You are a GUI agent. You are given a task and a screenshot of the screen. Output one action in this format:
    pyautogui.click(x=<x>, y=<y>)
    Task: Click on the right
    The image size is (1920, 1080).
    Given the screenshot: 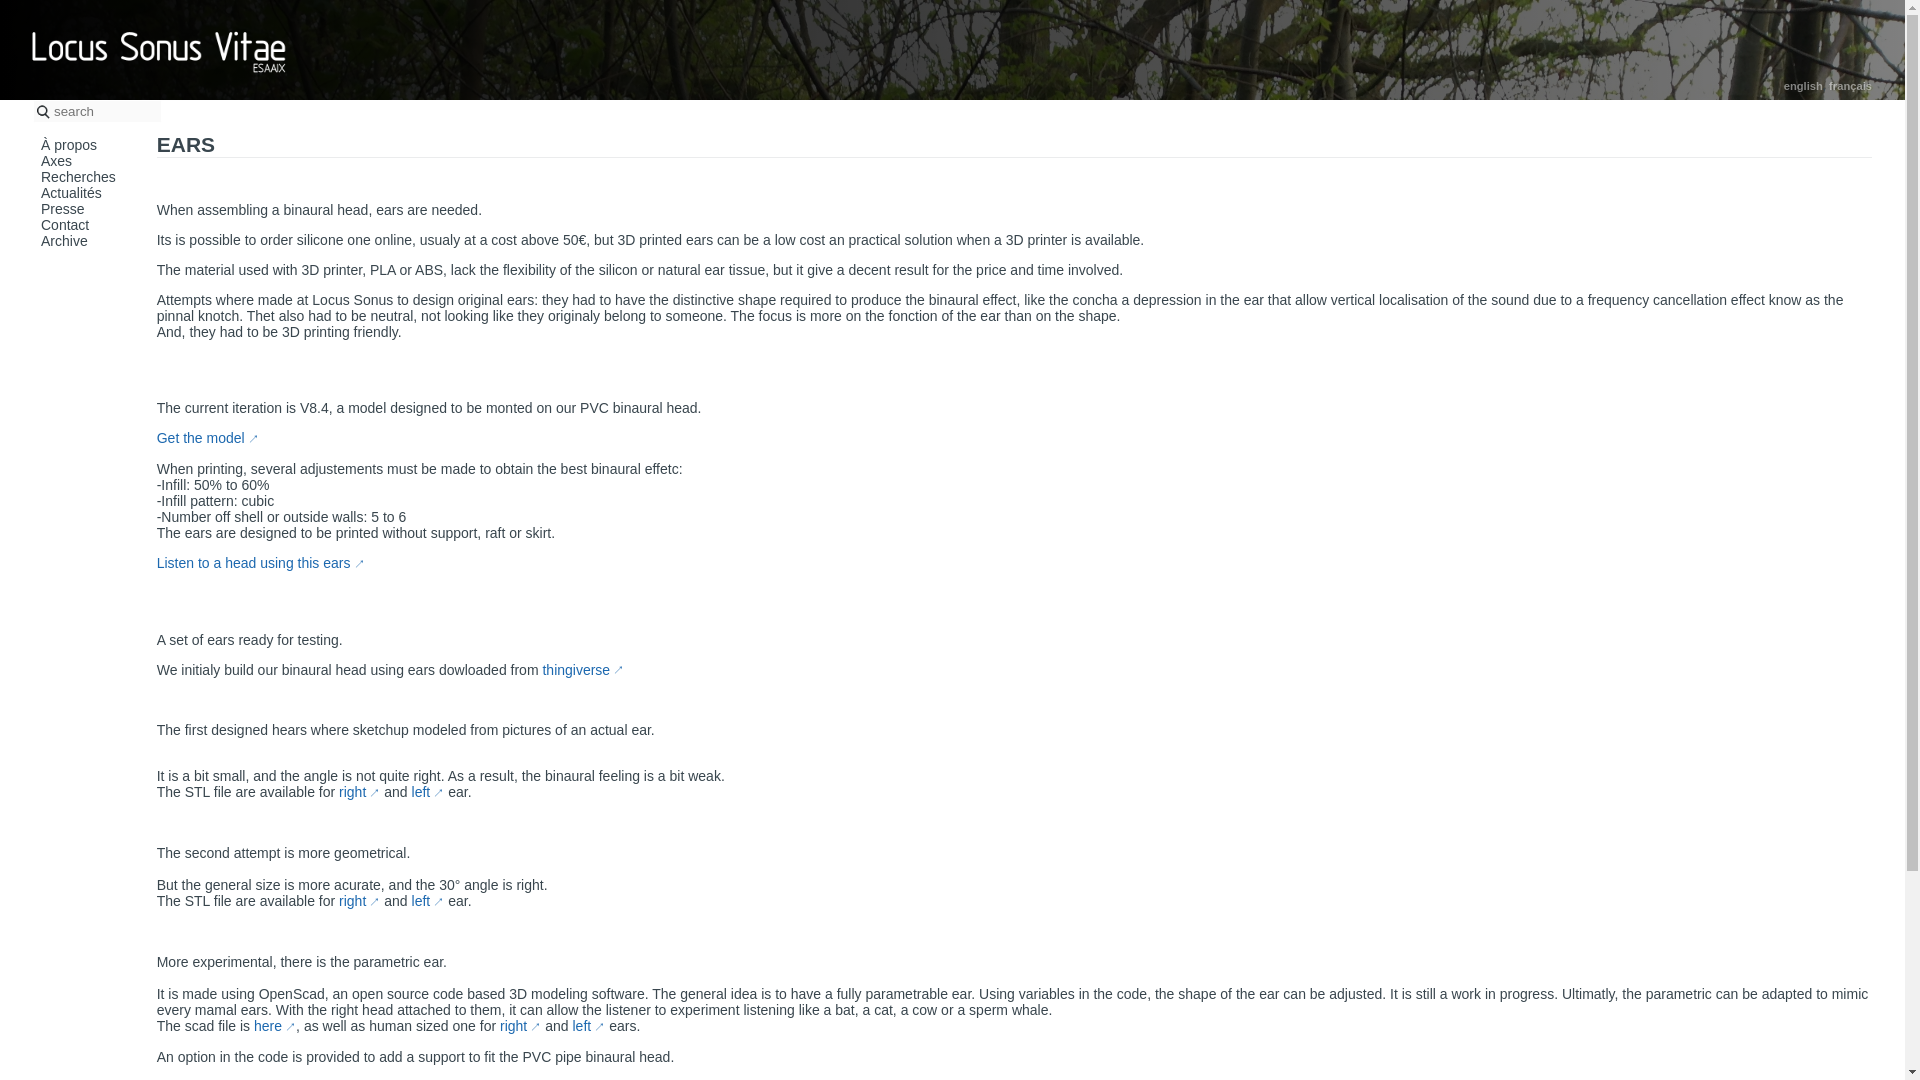 What is the action you would take?
    pyautogui.click(x=520, y=1026)
    